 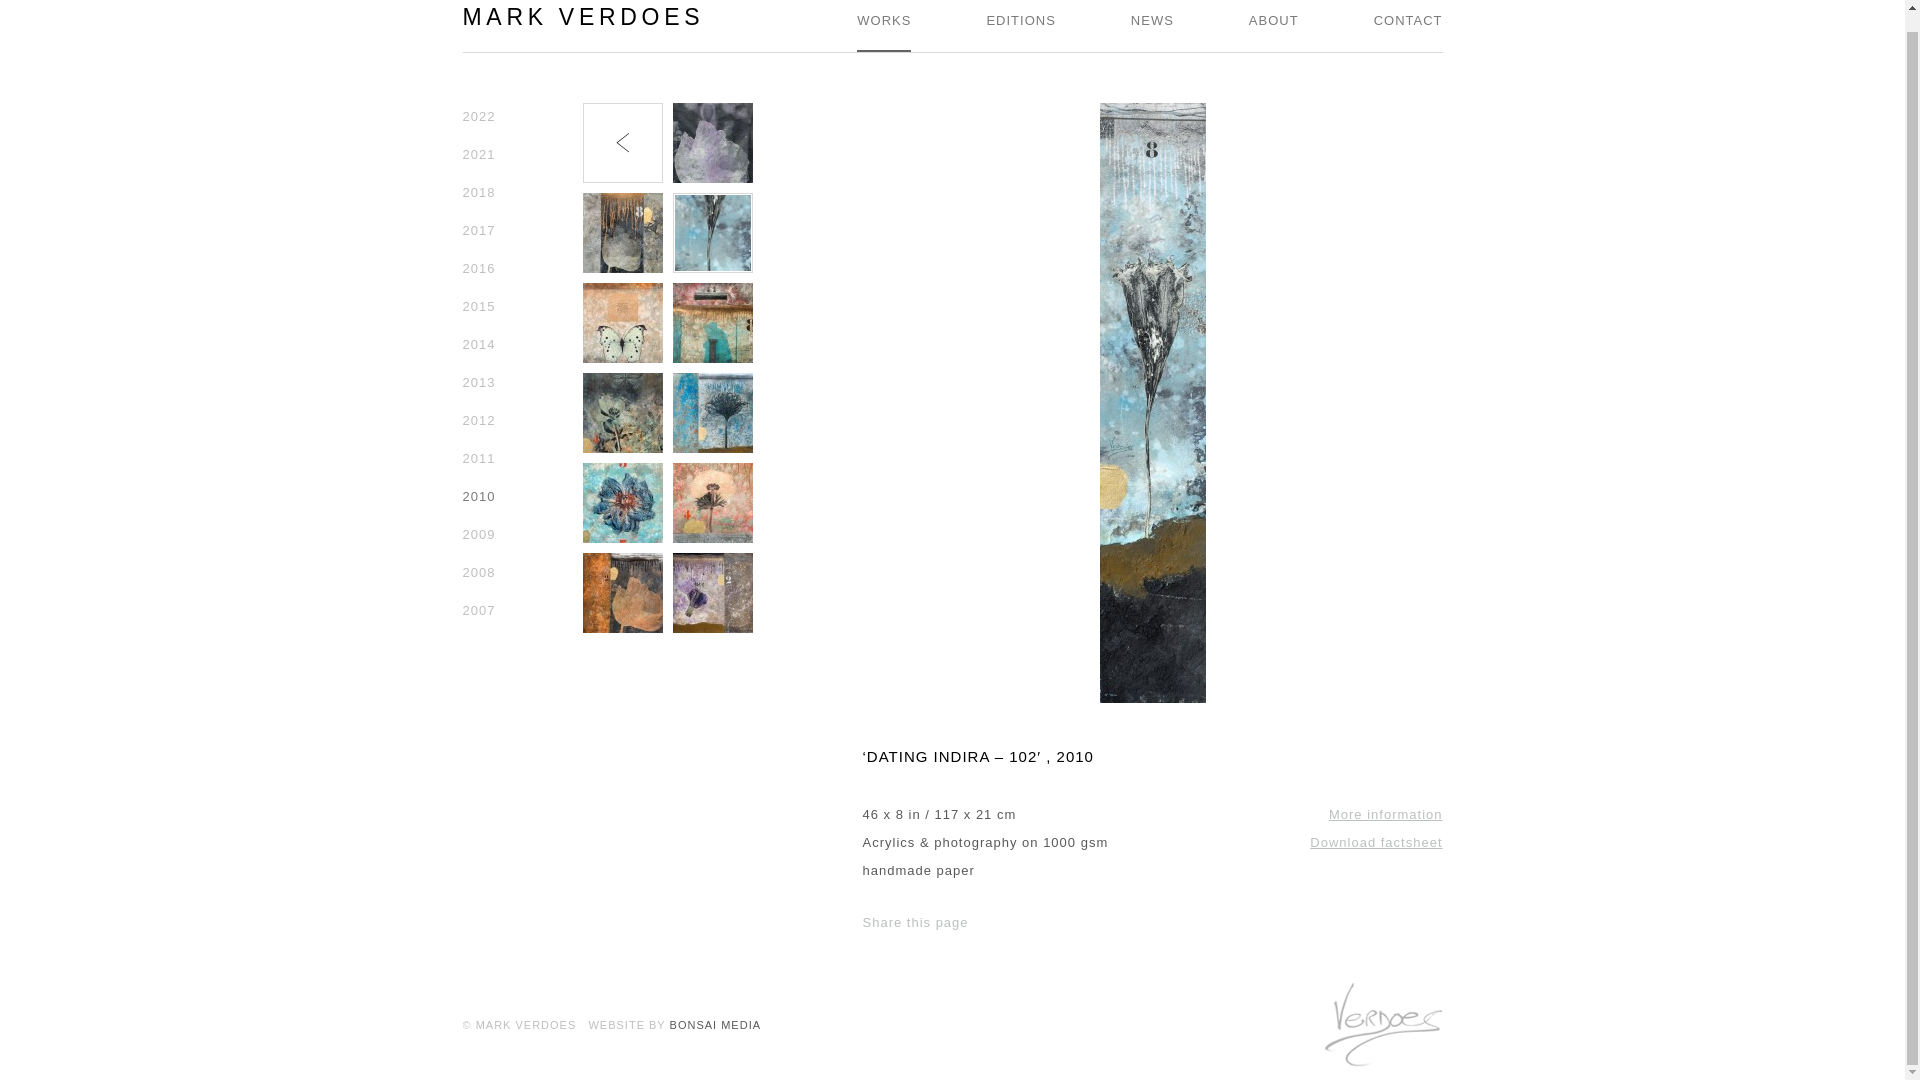 I want to click on 2008, so click(x=478, y=572).